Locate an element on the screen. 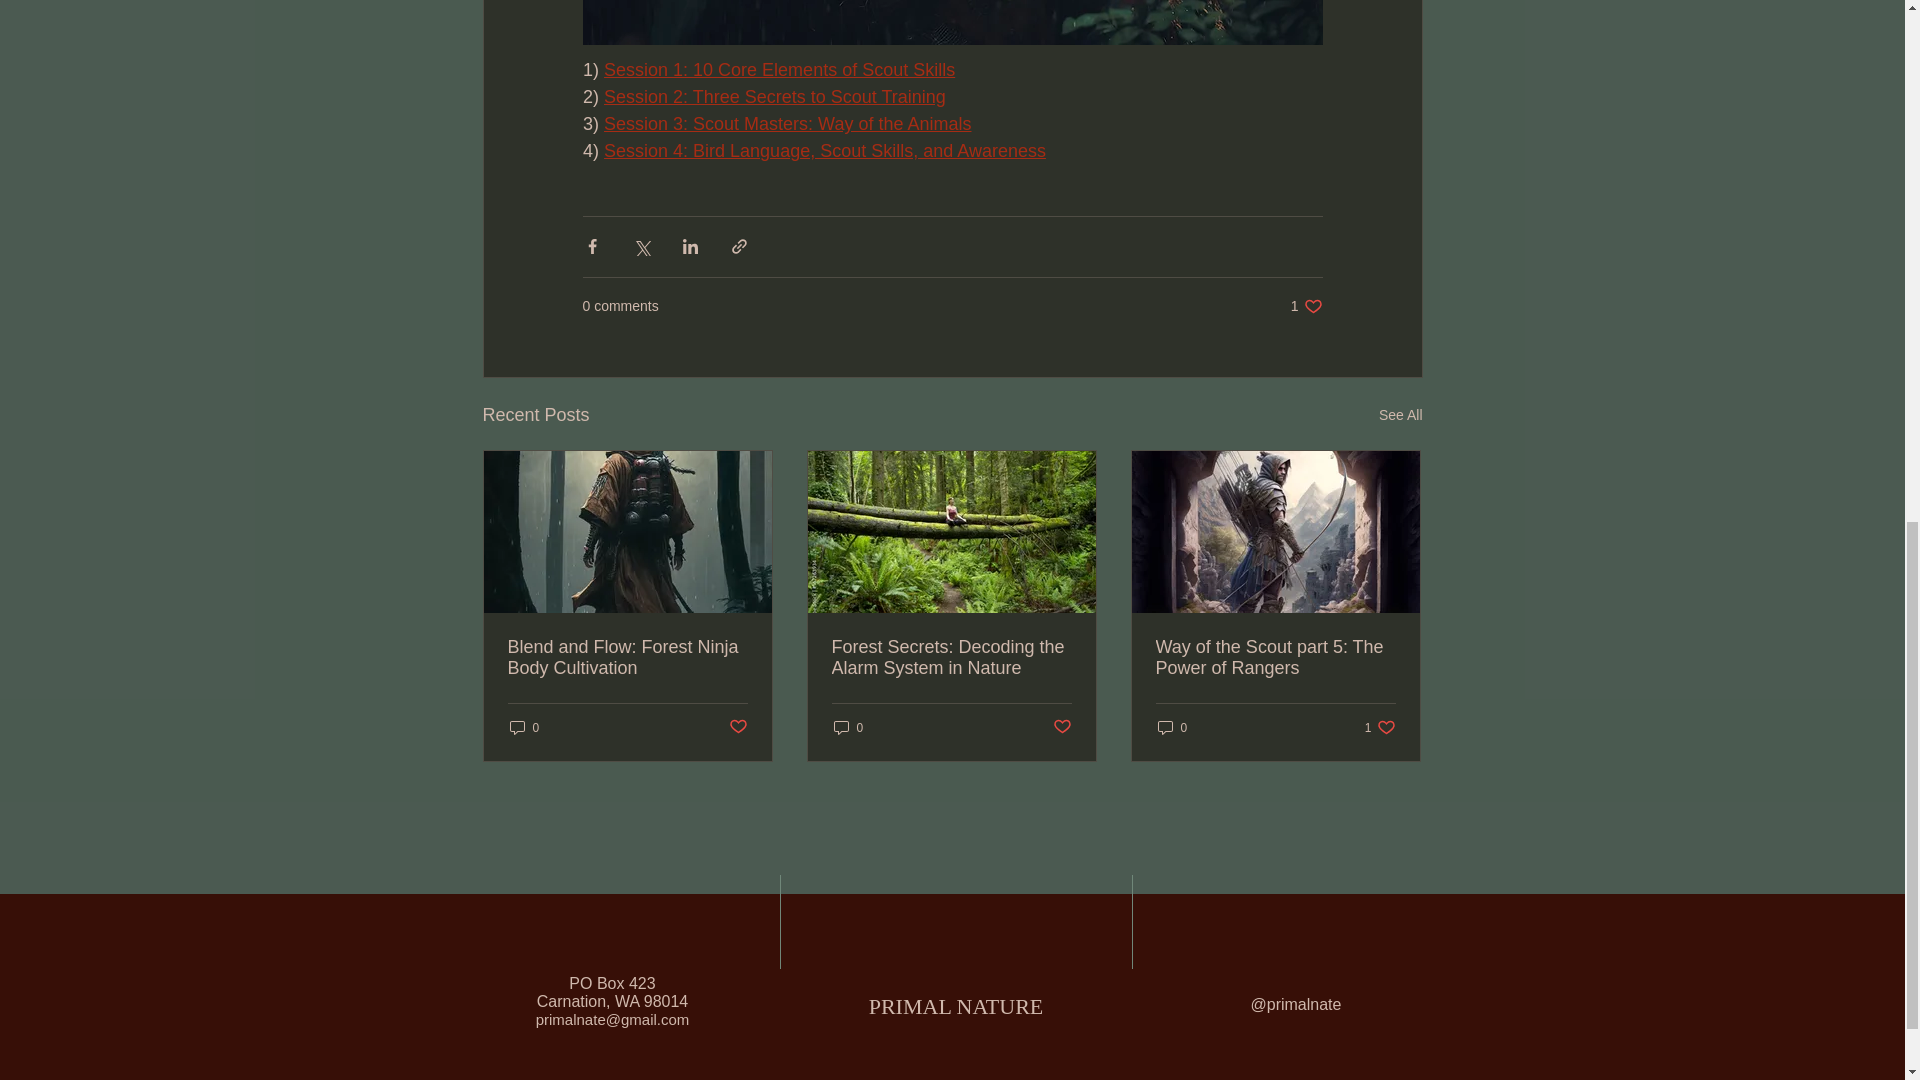 This screenshot has height=1080, width=1920. See All is located at coordinates (1306, 306).